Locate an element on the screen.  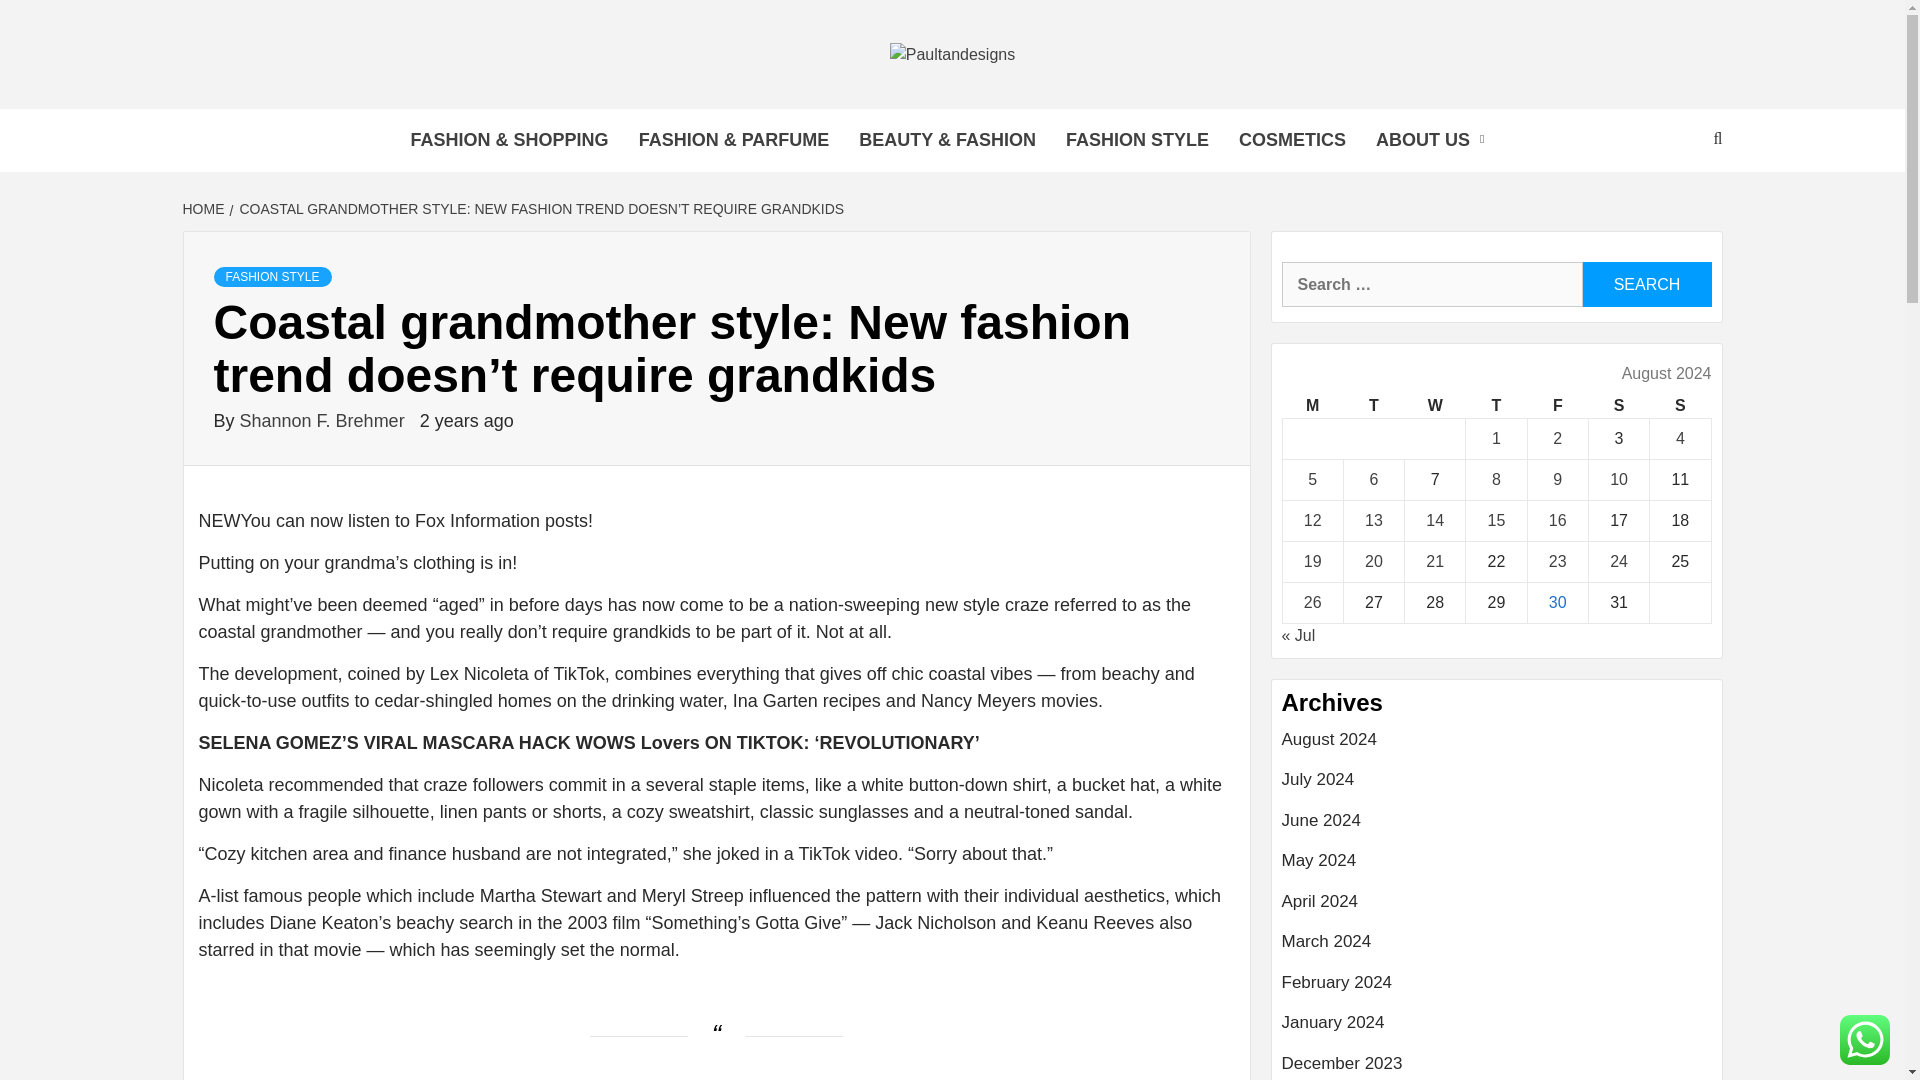
FASHION STYLE is located at coordinates (1137, 140).